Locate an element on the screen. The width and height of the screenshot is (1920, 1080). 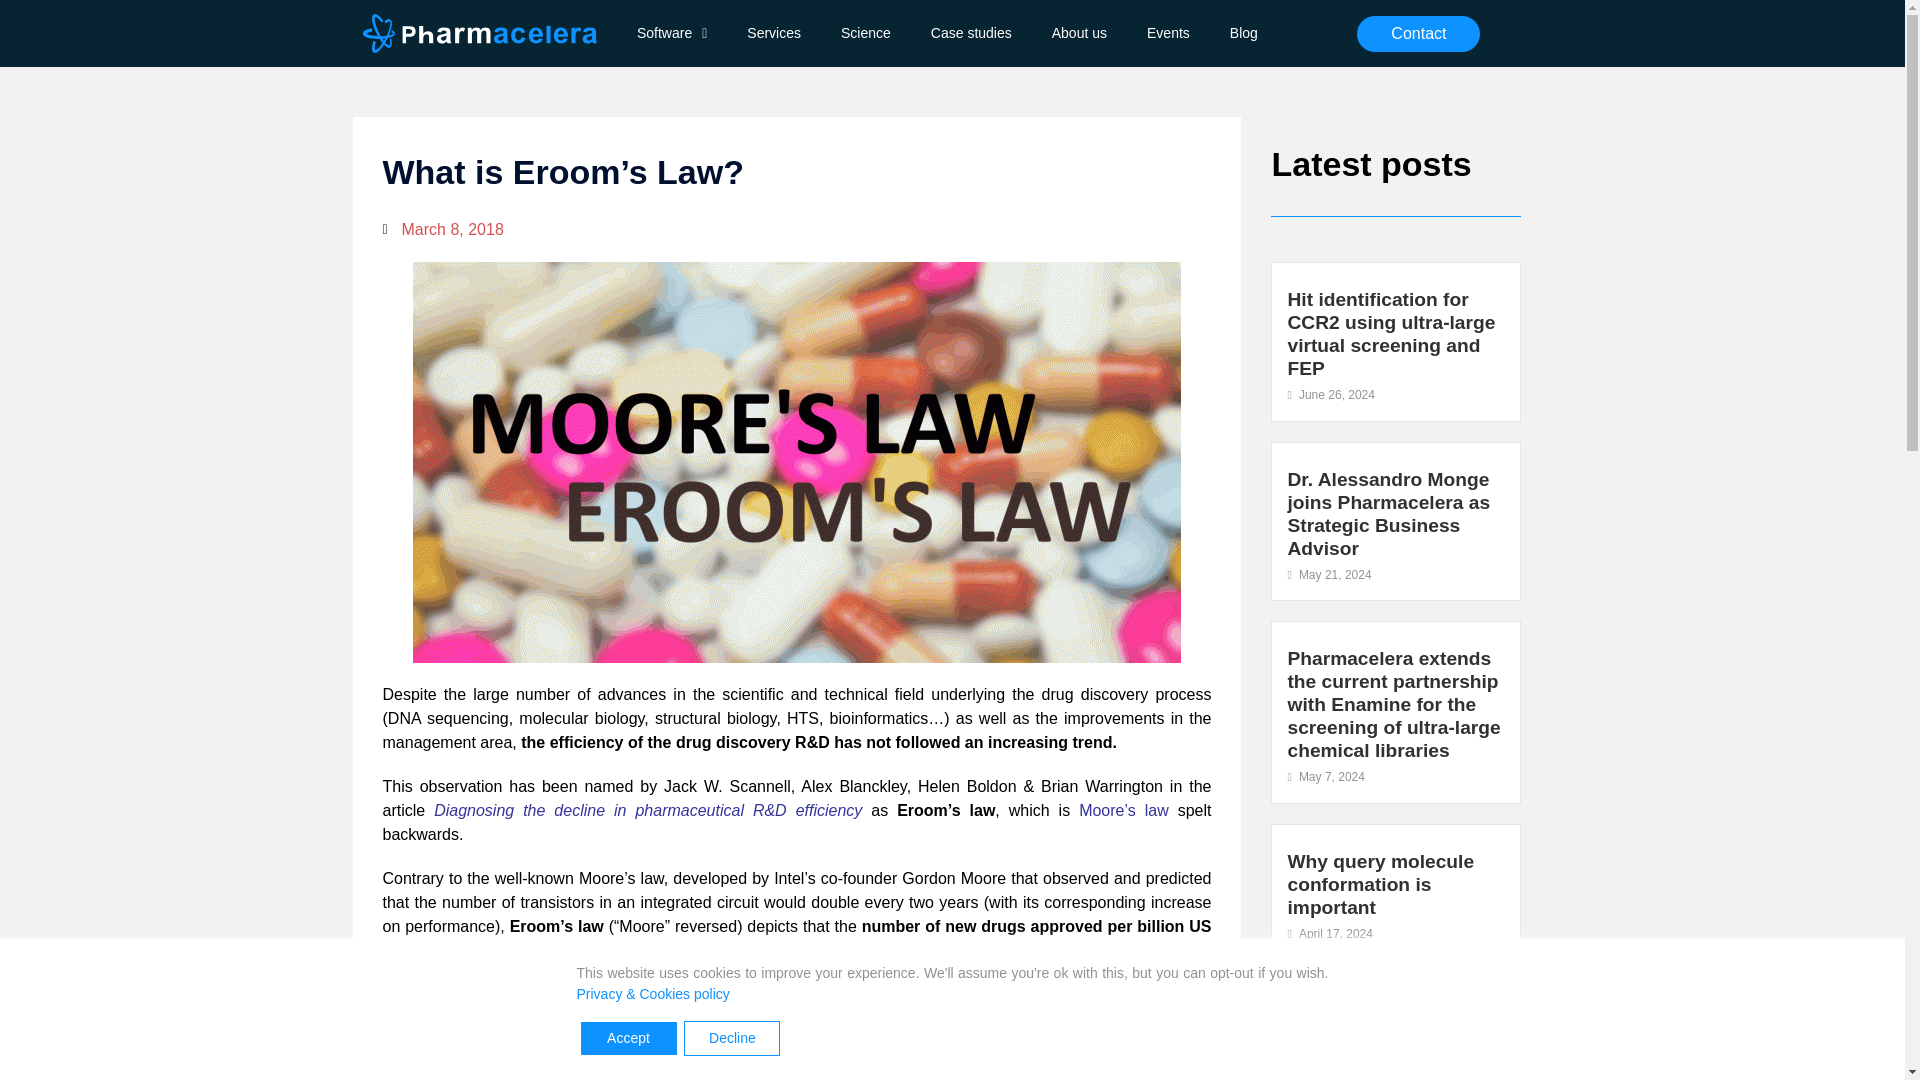
Software is located at coordinates (672, 33).